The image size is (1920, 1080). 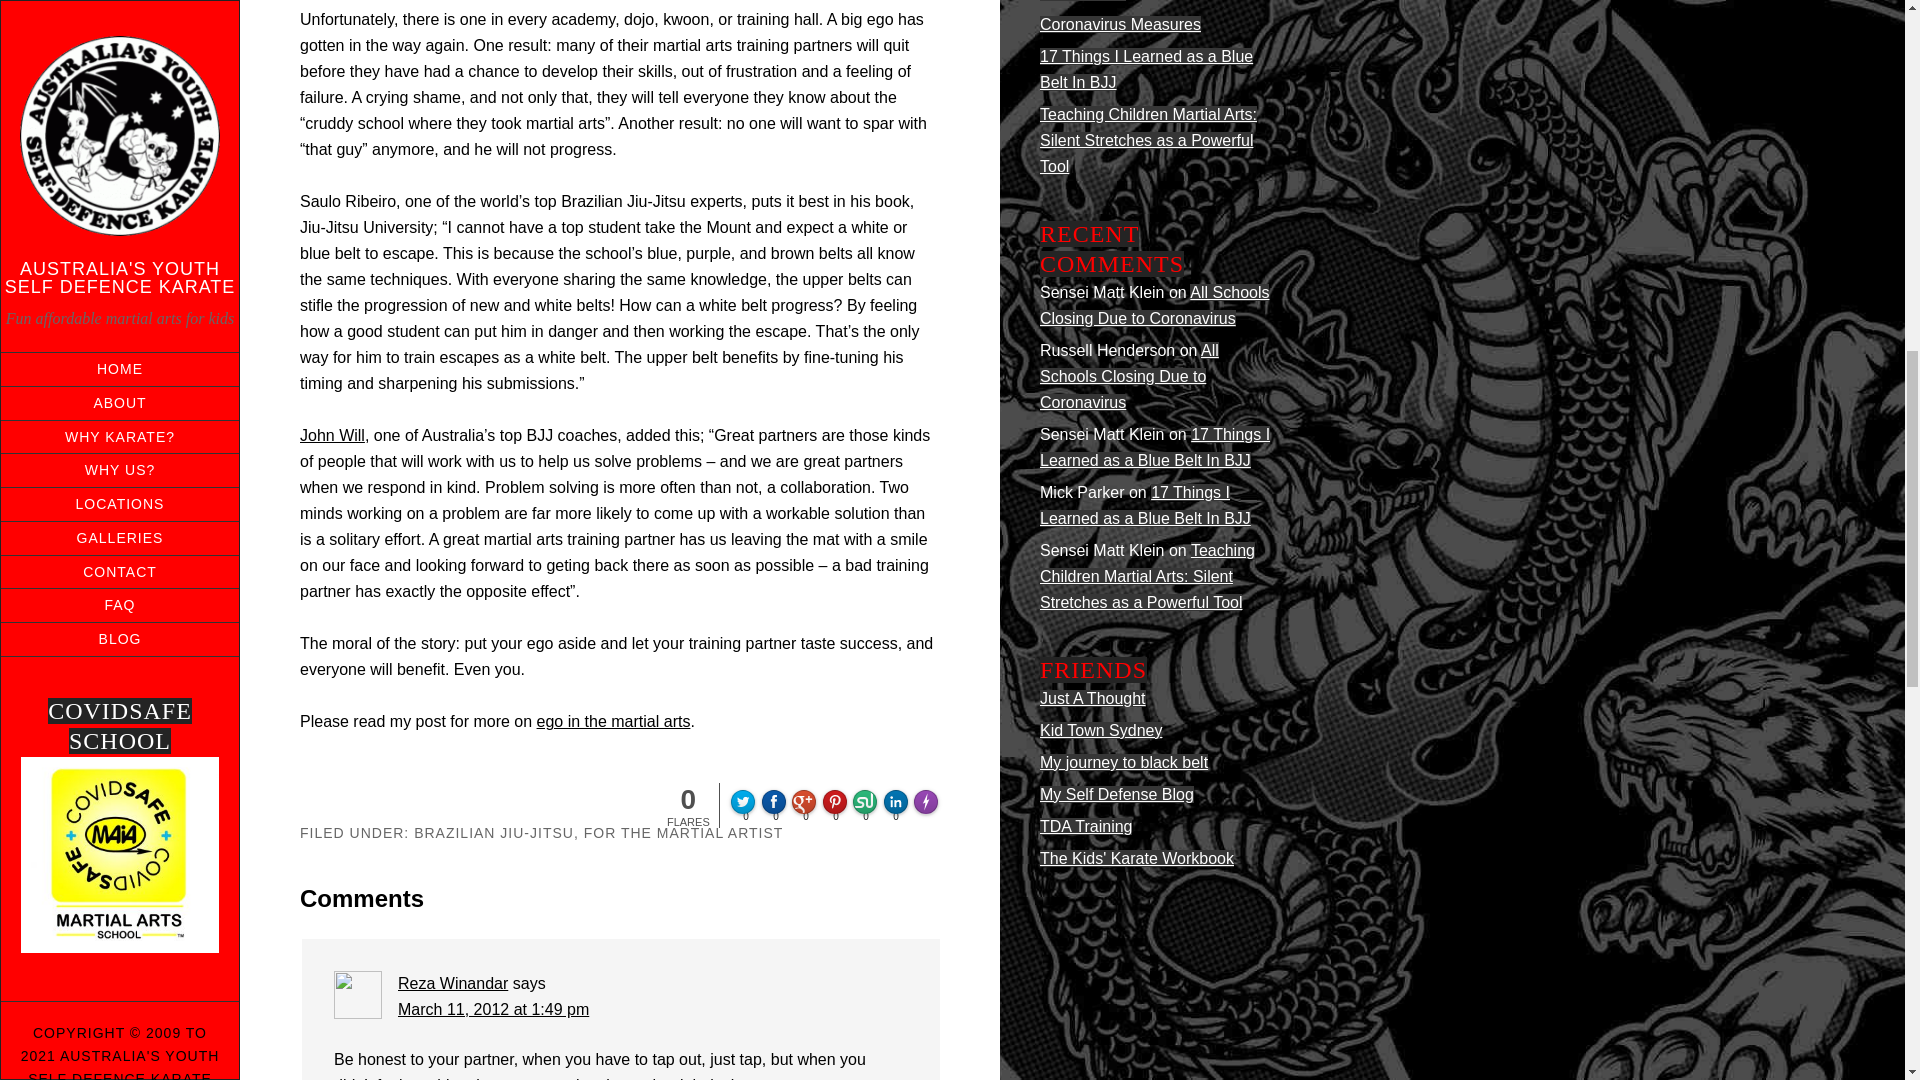 What do you see at coordinates (1100, 730) in the screenshot?
I see `Great website for fun activities for children in Sydney.` at bounding box center [1100, 730].